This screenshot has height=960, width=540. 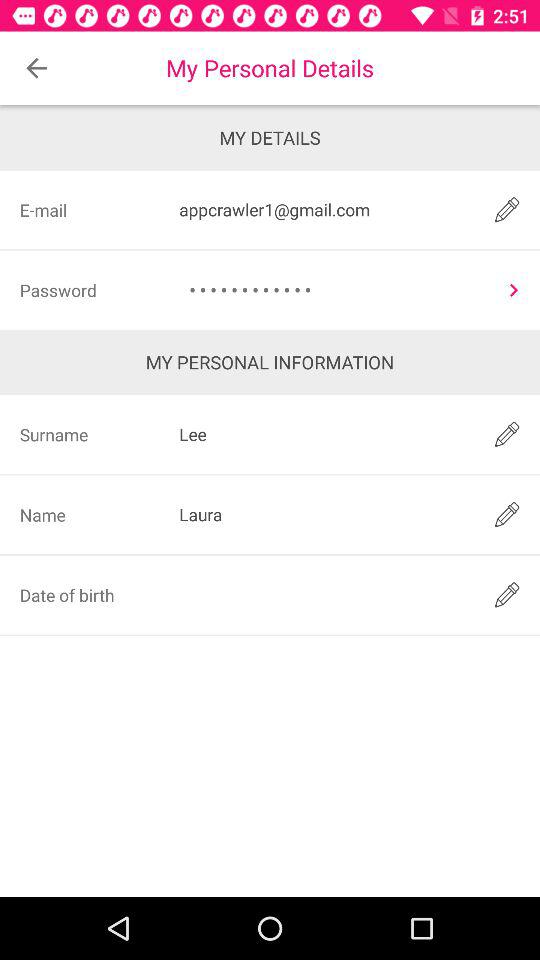 I want to click on open icon to the right of surname icon, so click(x=323, y=434).